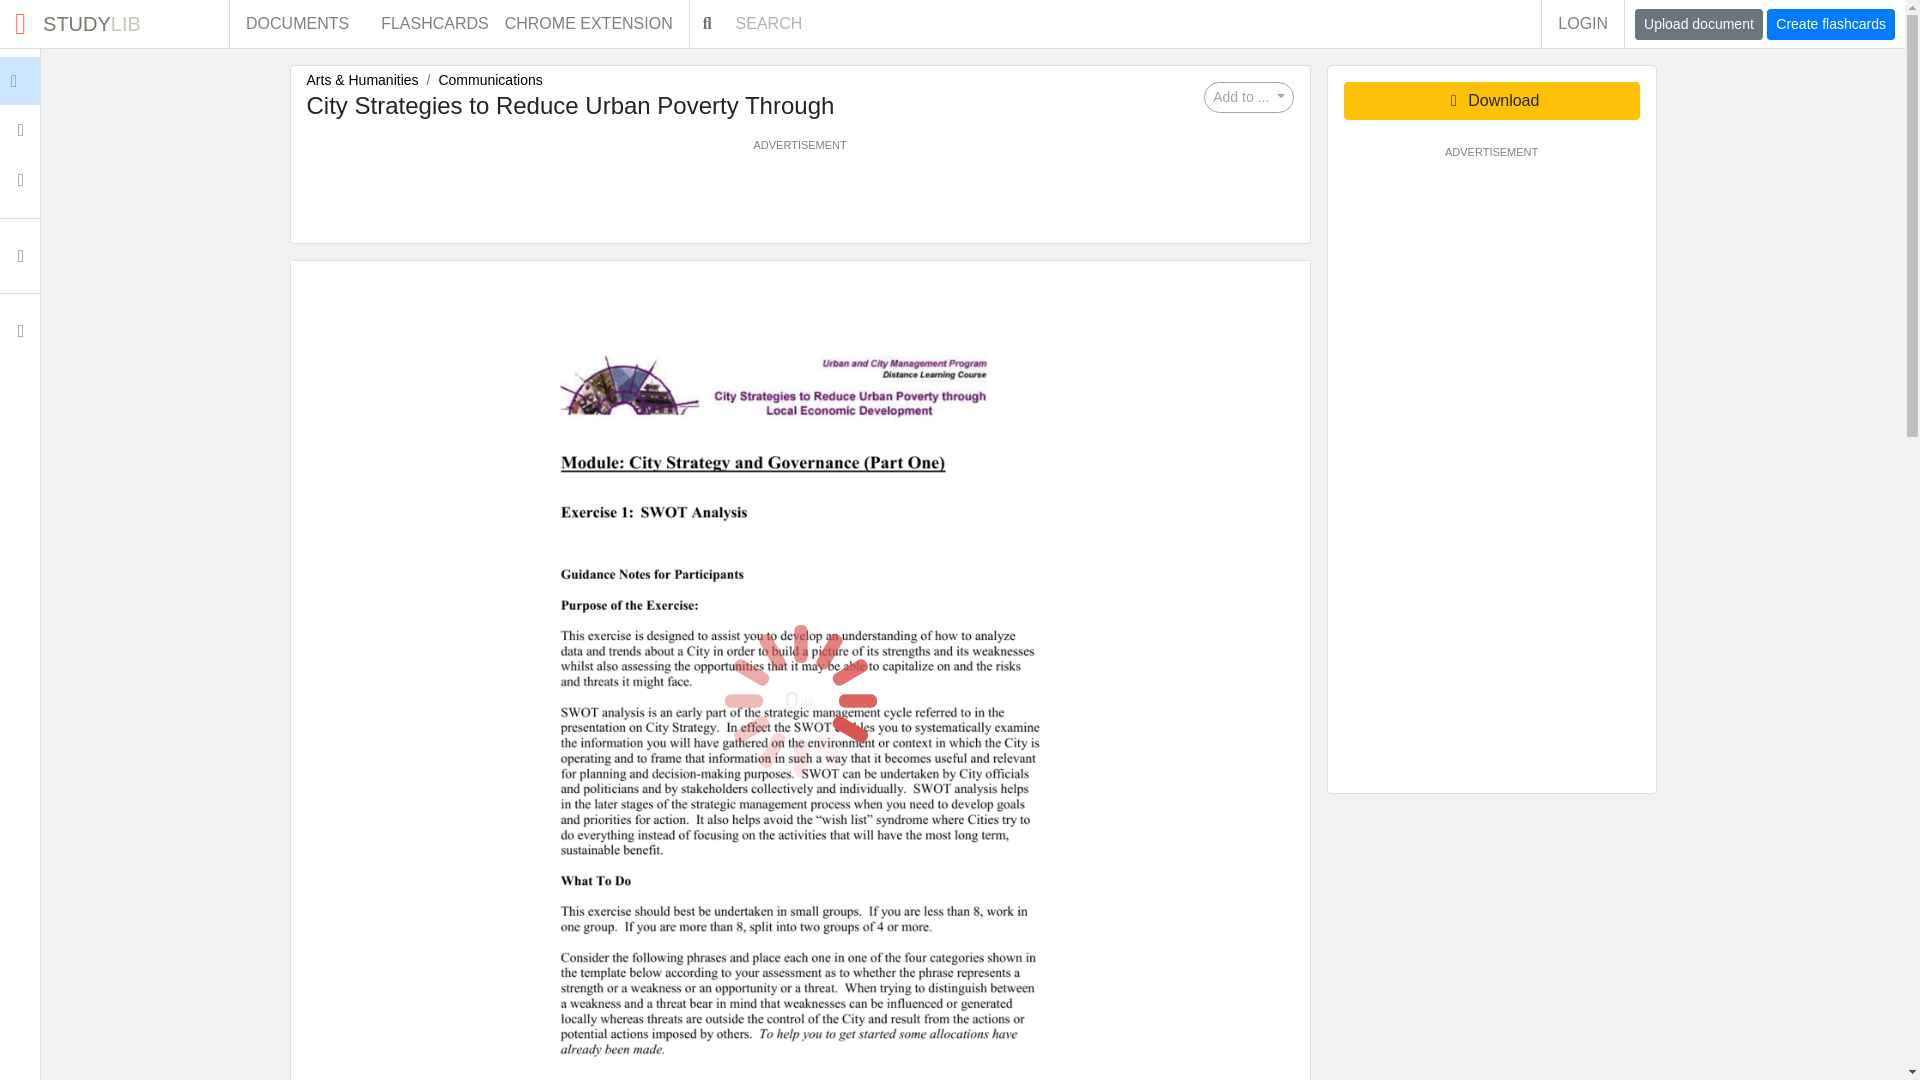  What do you see at coordinates (1698, 24) in the screenshot?
I see `Communications` at bounding box center [1698, 24].